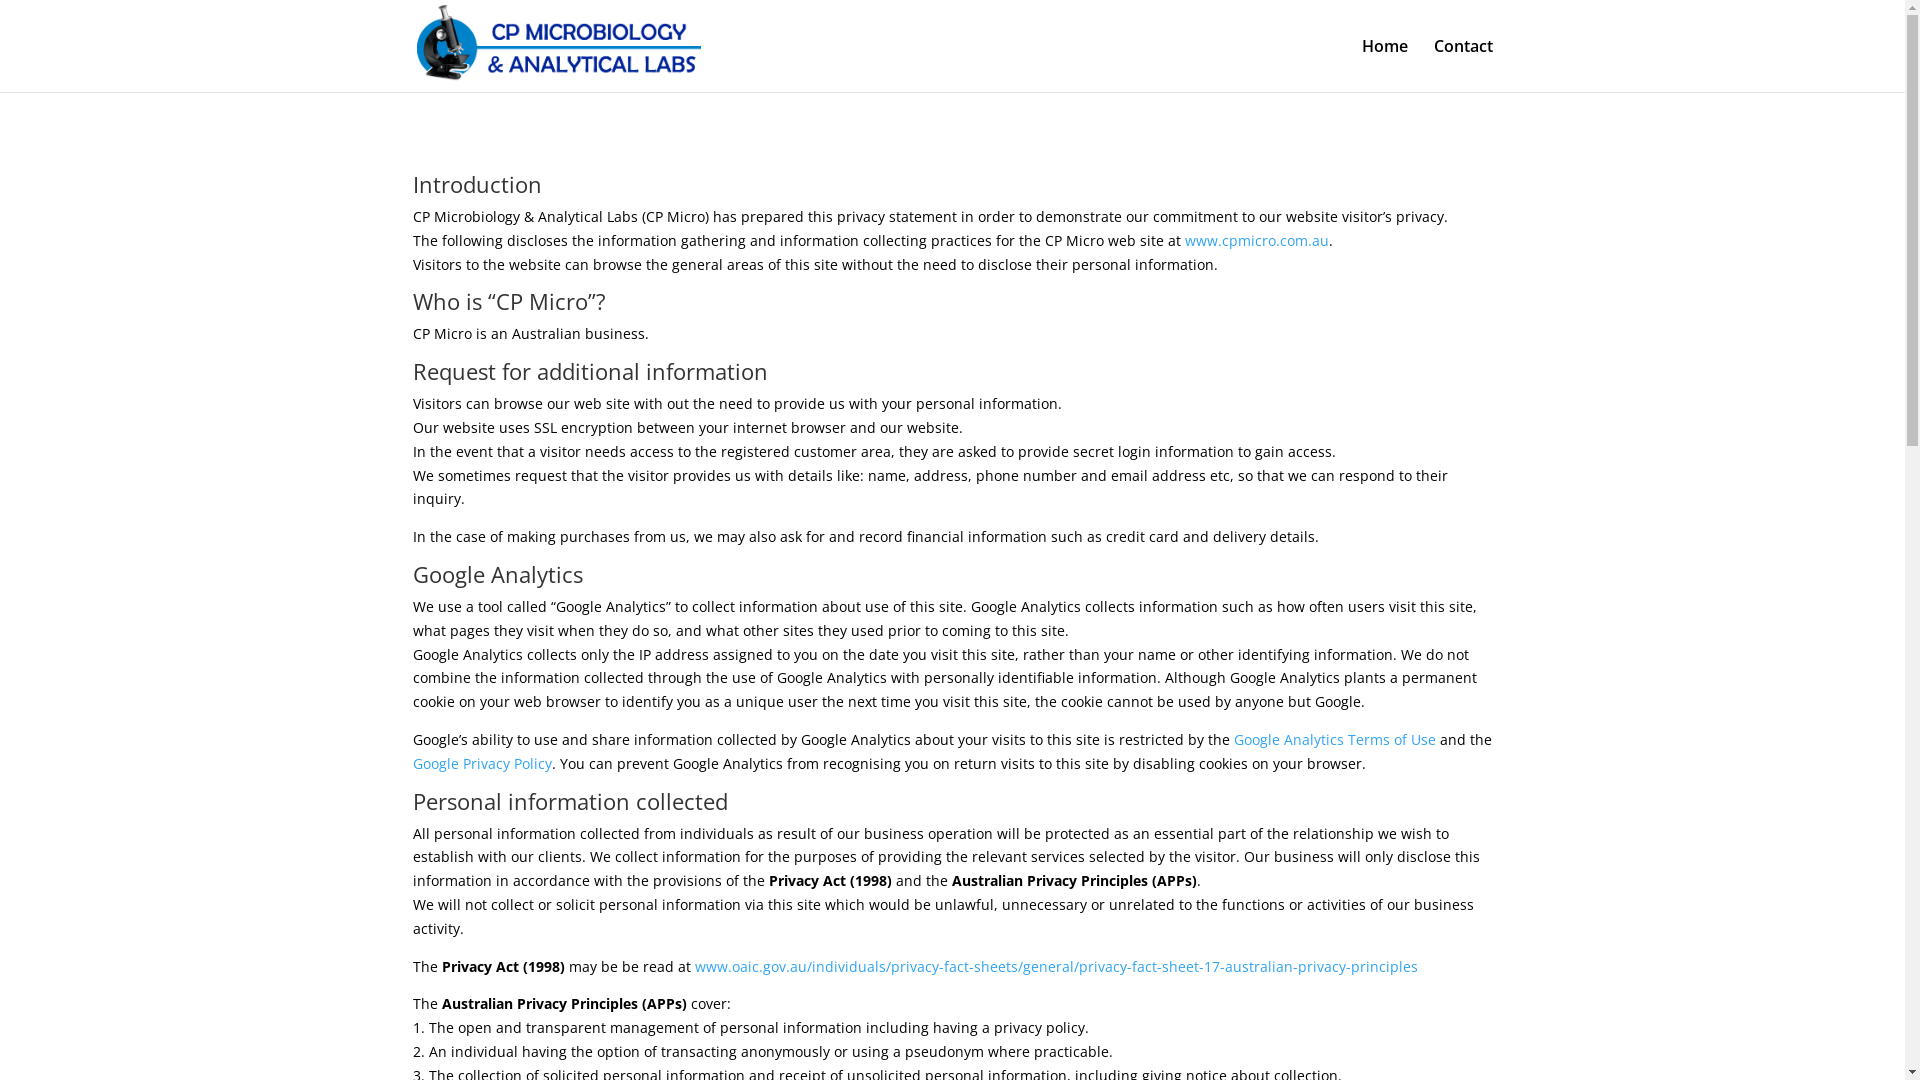 Image resolution: width=1920 pixels, height=1080 pixels. What do you see at coordinates (1385, 65) in the screenshot?
I see `Home` at bounding box center [1385, 65].